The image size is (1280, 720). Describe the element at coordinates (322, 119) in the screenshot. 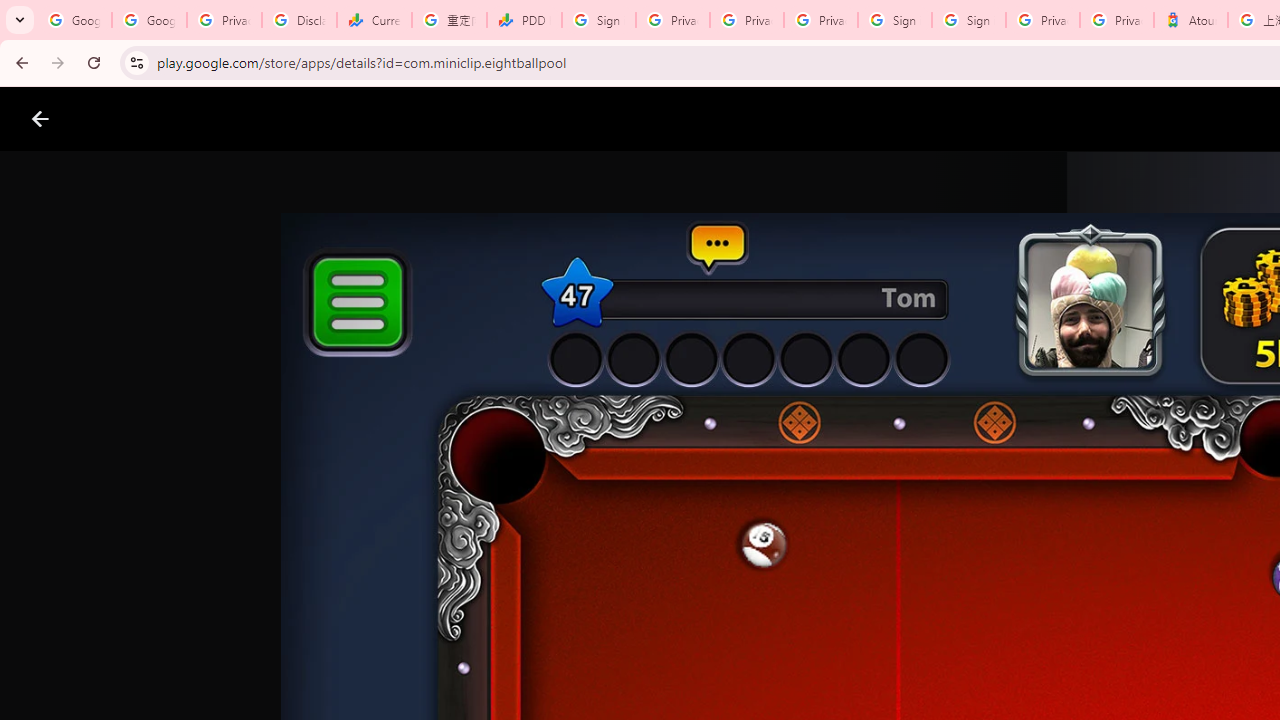

I see `Apps` at that location.